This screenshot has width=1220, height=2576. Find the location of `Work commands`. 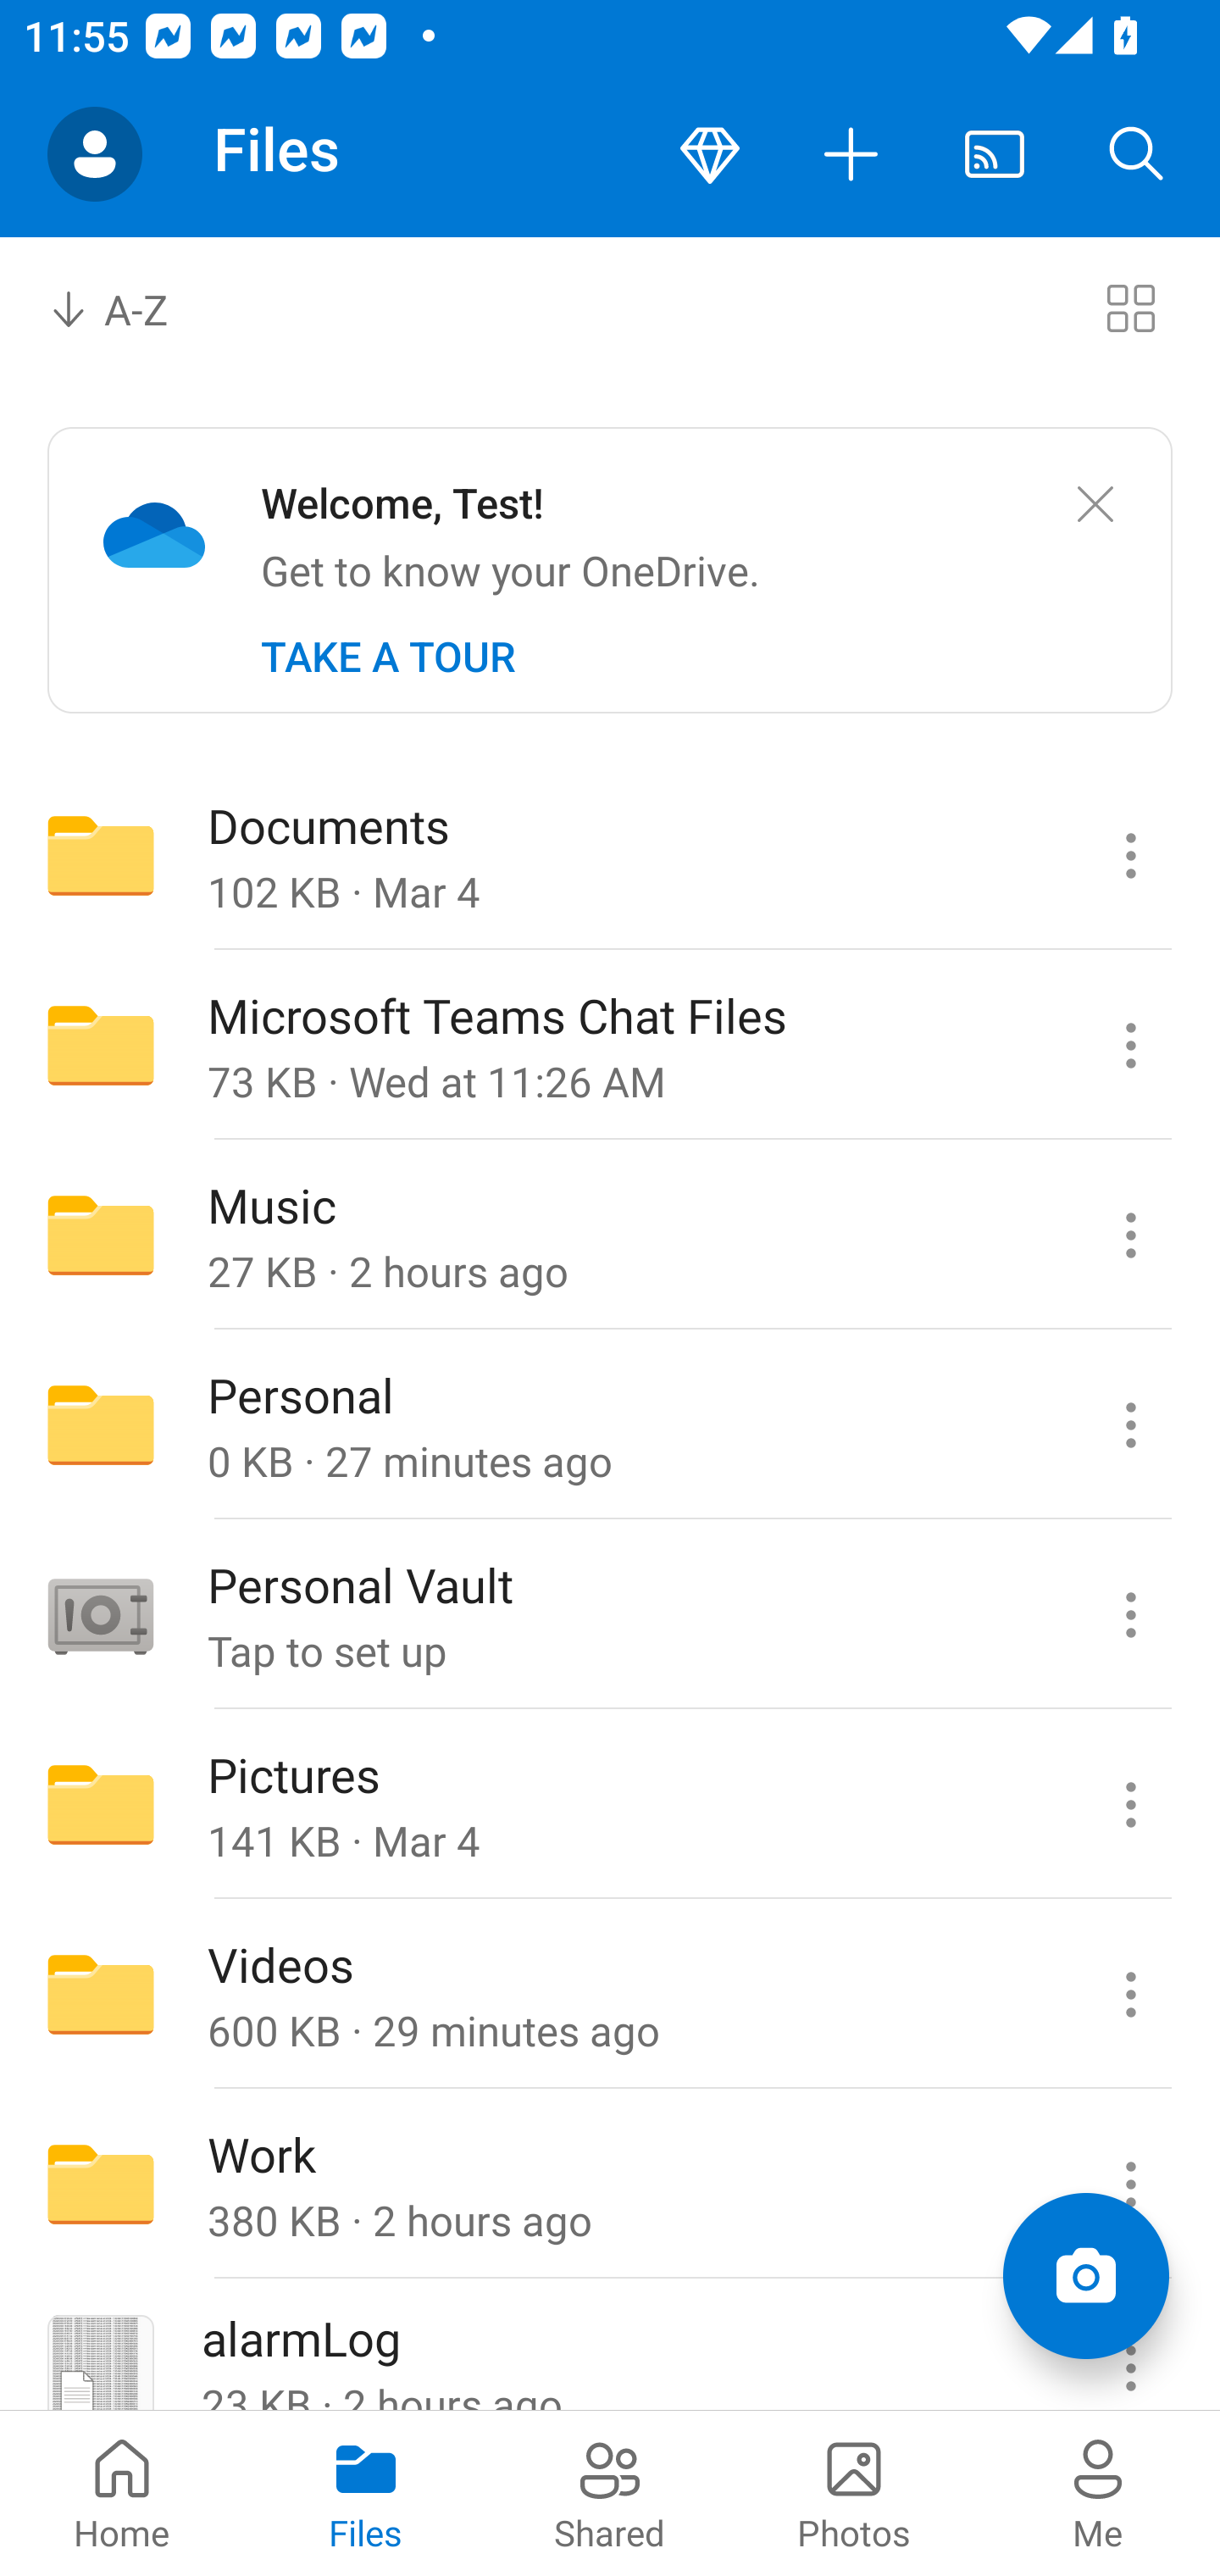

Work commands is located at coordinates (1130, 2185).